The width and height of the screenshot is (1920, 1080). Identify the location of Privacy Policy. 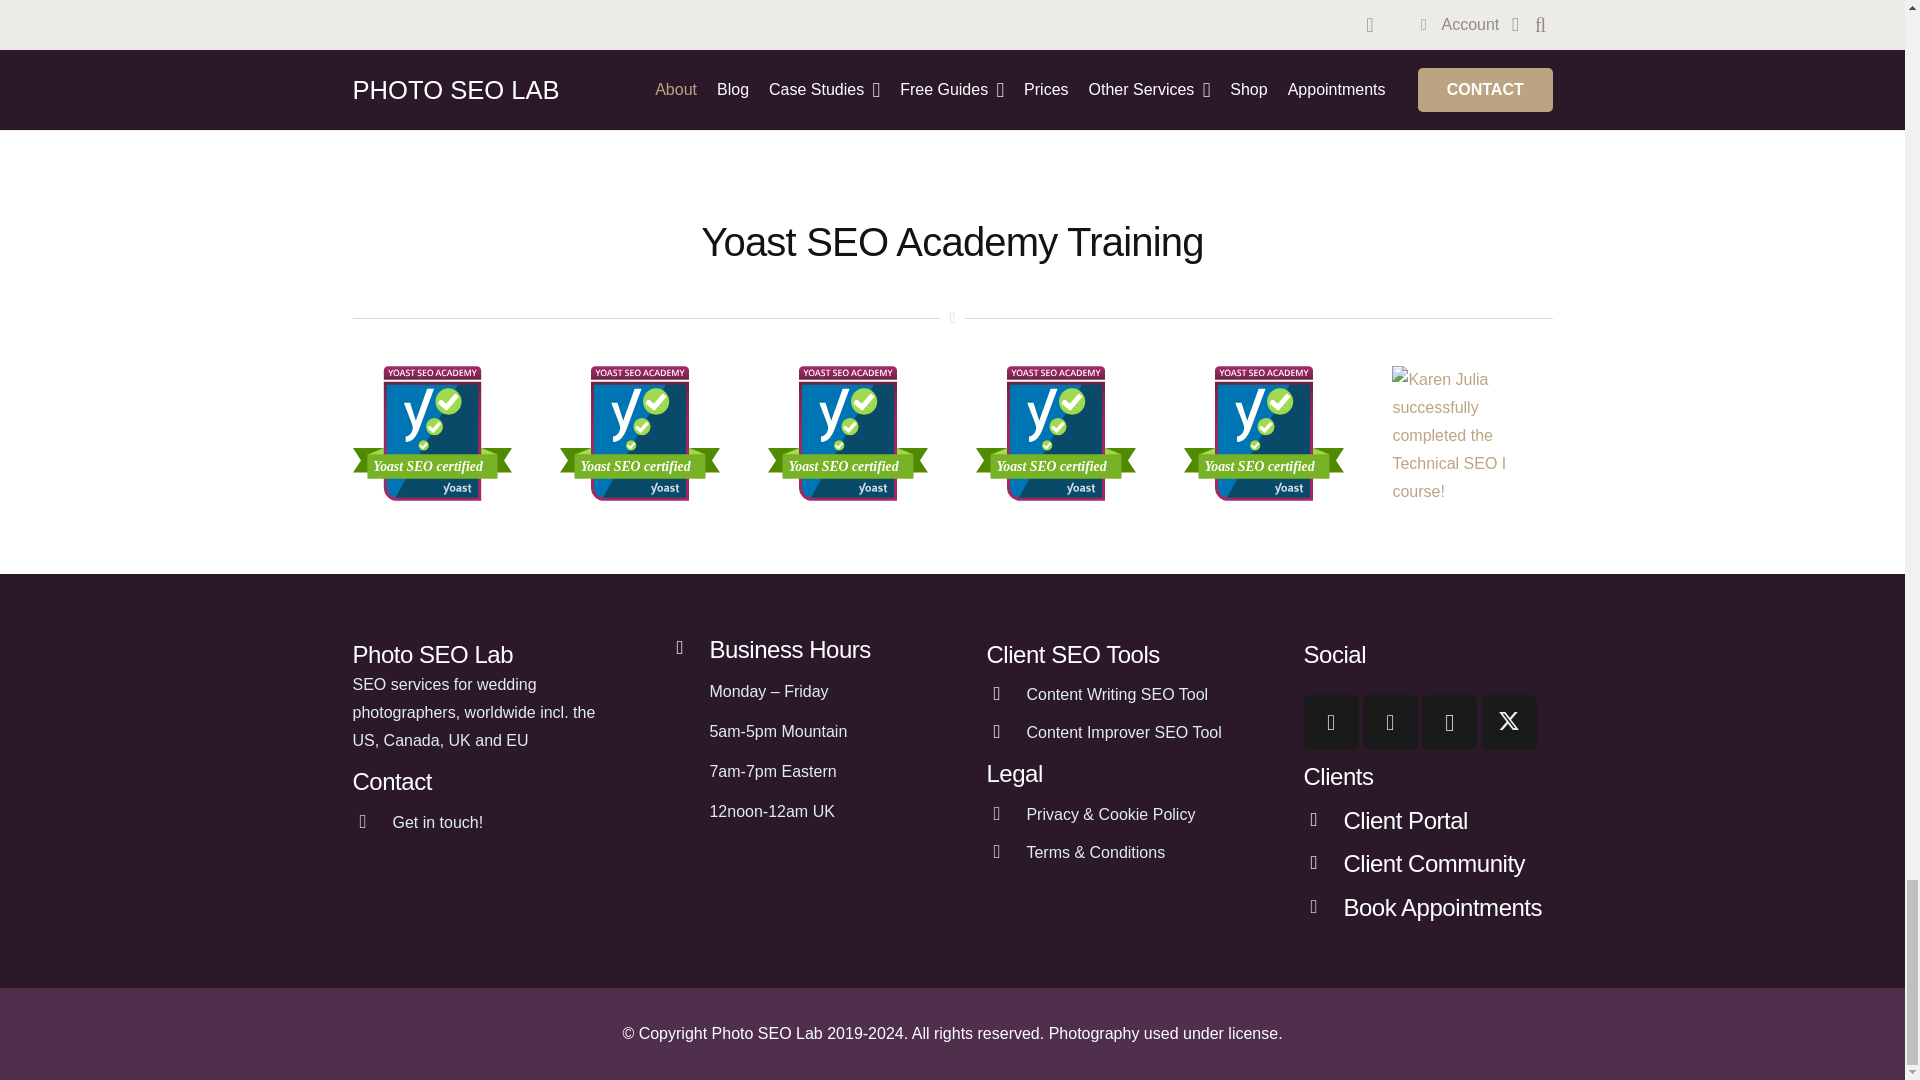
(1006, 815).